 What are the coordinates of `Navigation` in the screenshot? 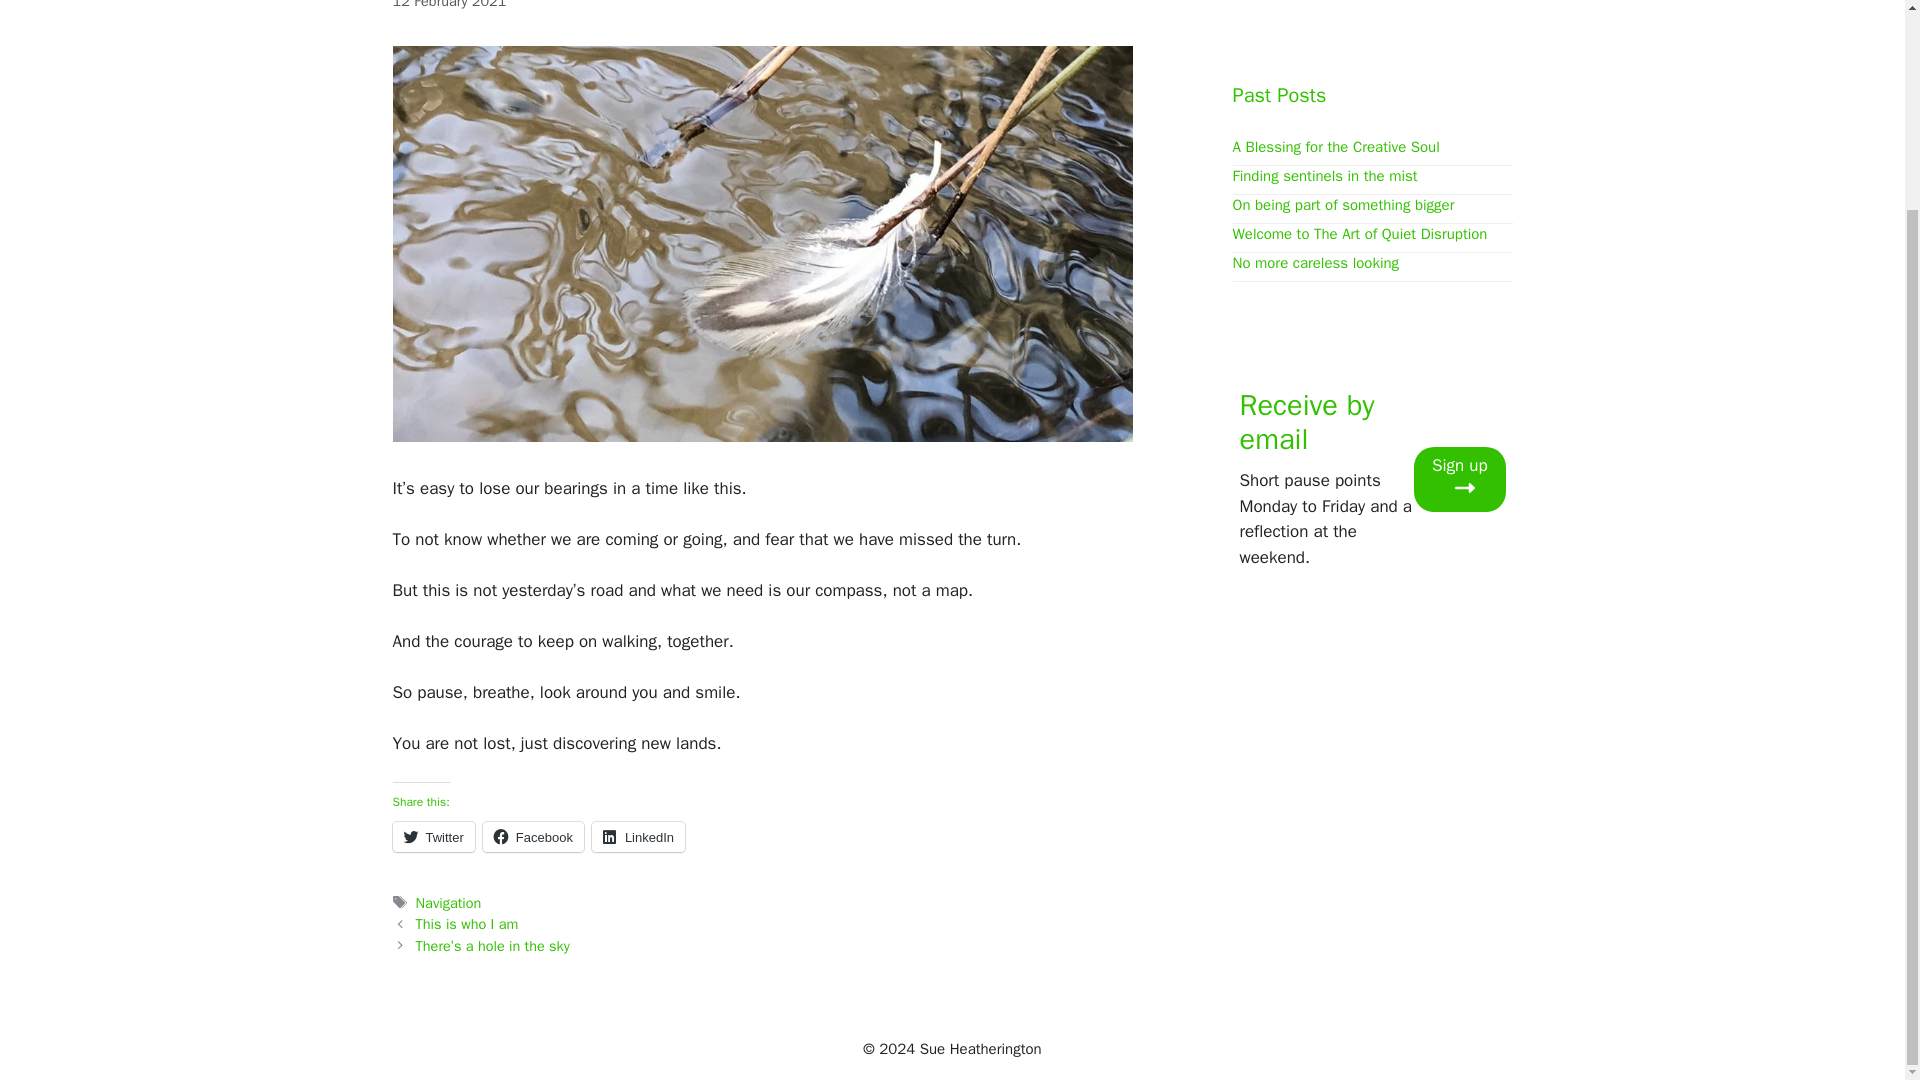 It's located at (448, 902).